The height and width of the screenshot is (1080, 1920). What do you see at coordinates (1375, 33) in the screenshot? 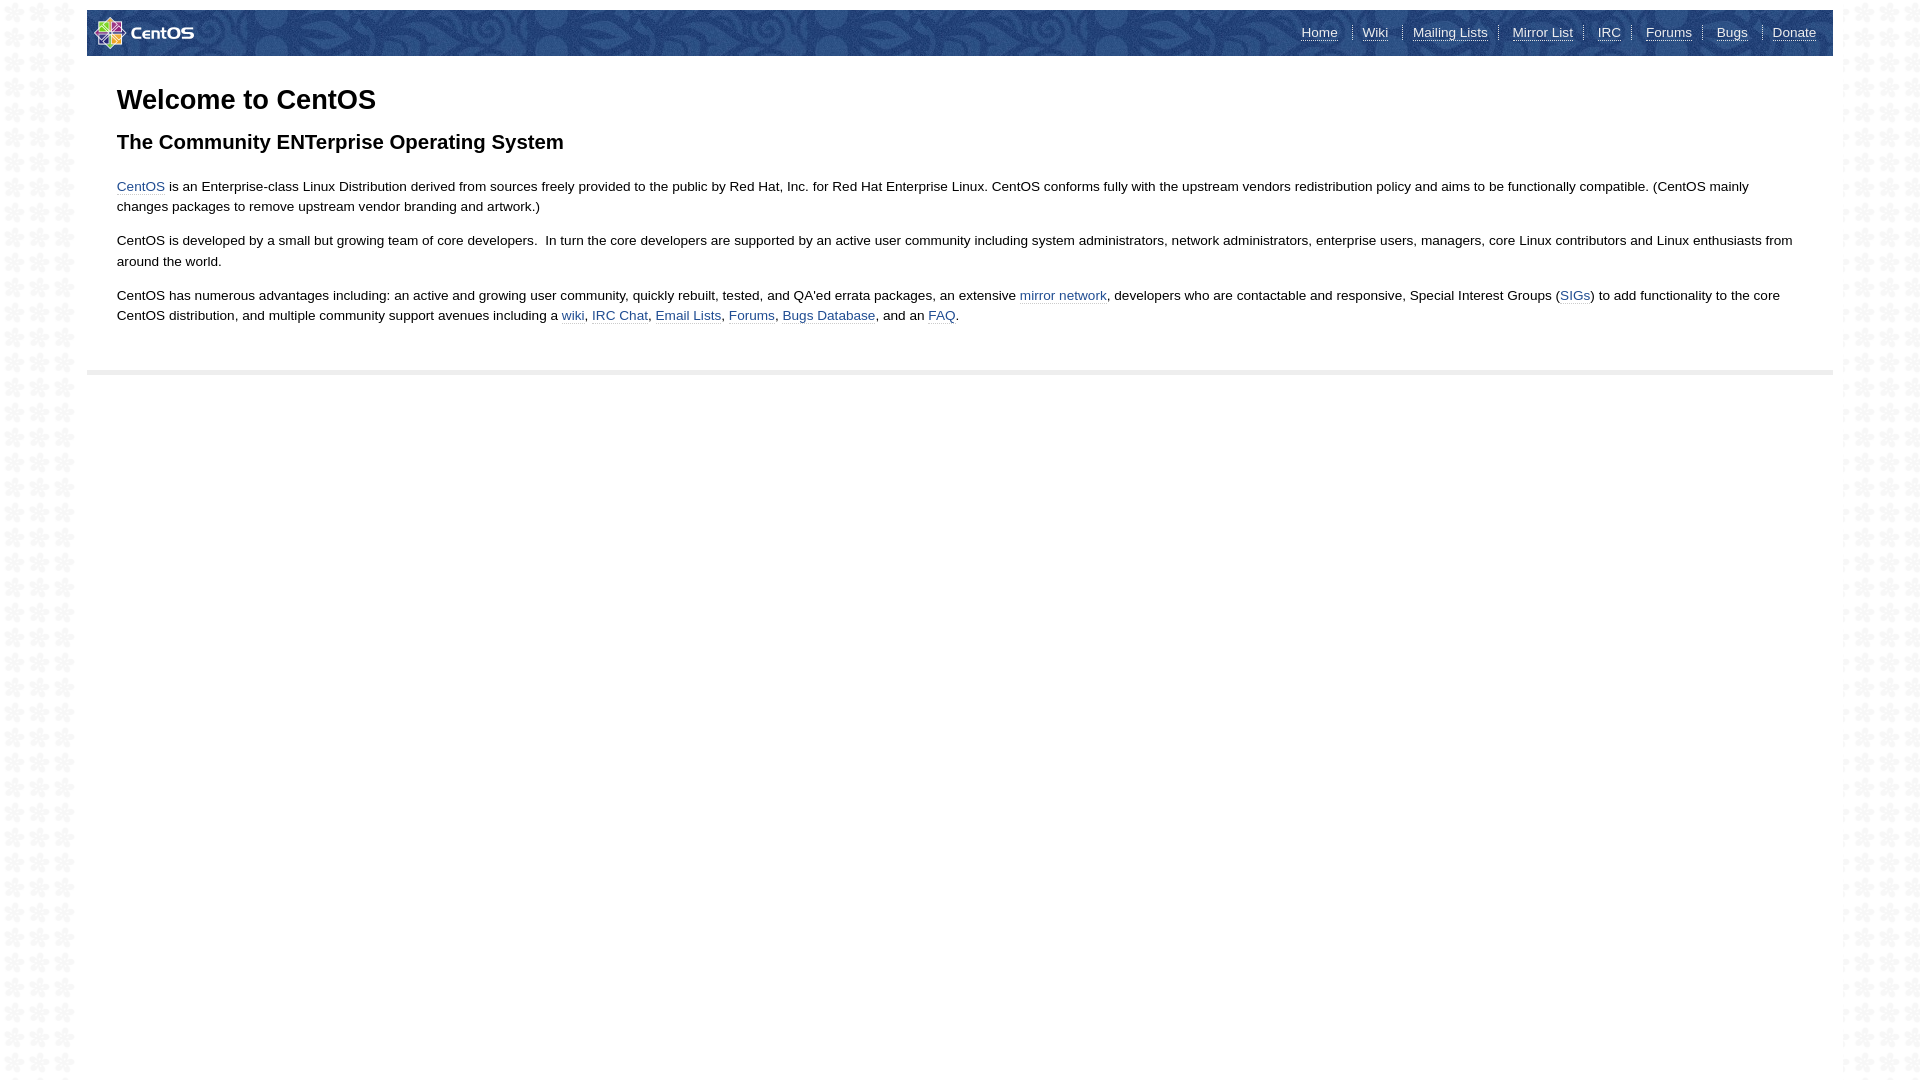
I see `Wiki` at bounding box center [1375, 33].